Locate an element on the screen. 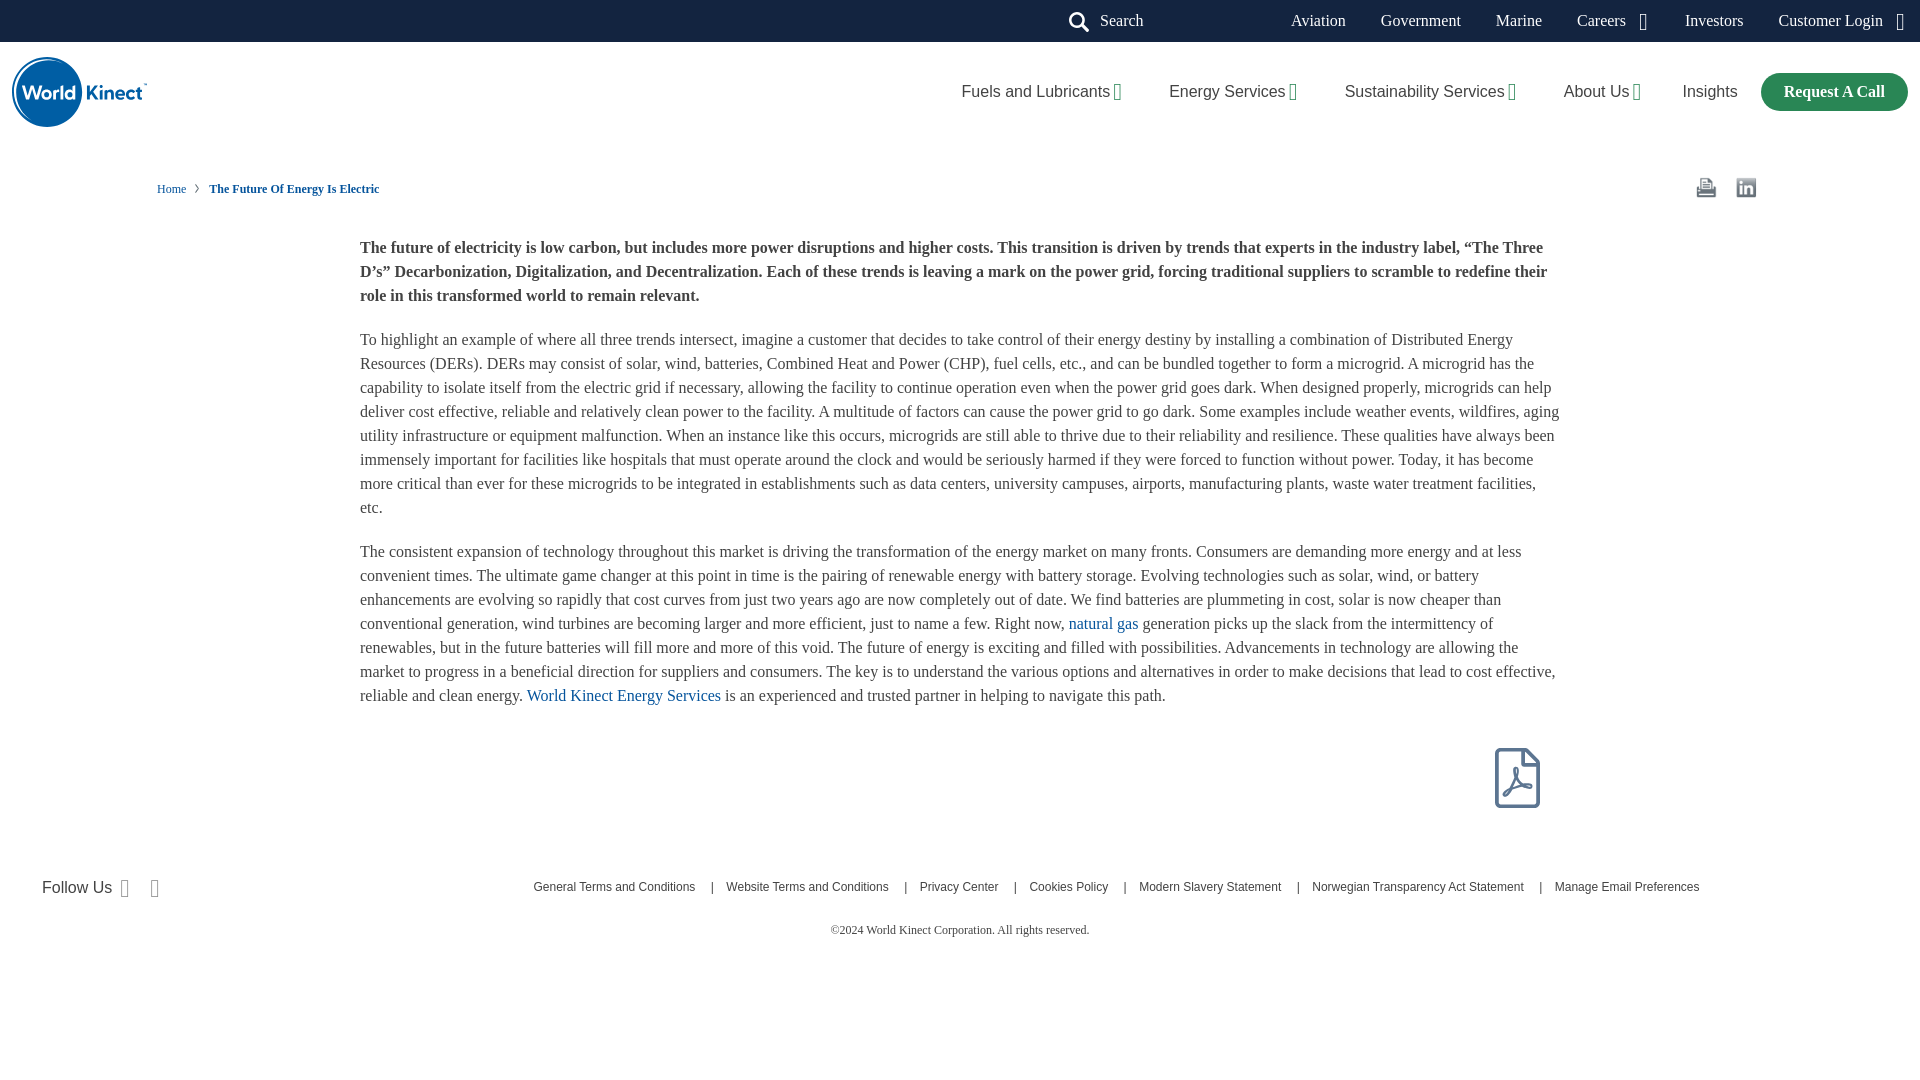 Image resolution: width=1920 pixels, height=1080 pixels. Investors is located at coordinates (1714, 20).